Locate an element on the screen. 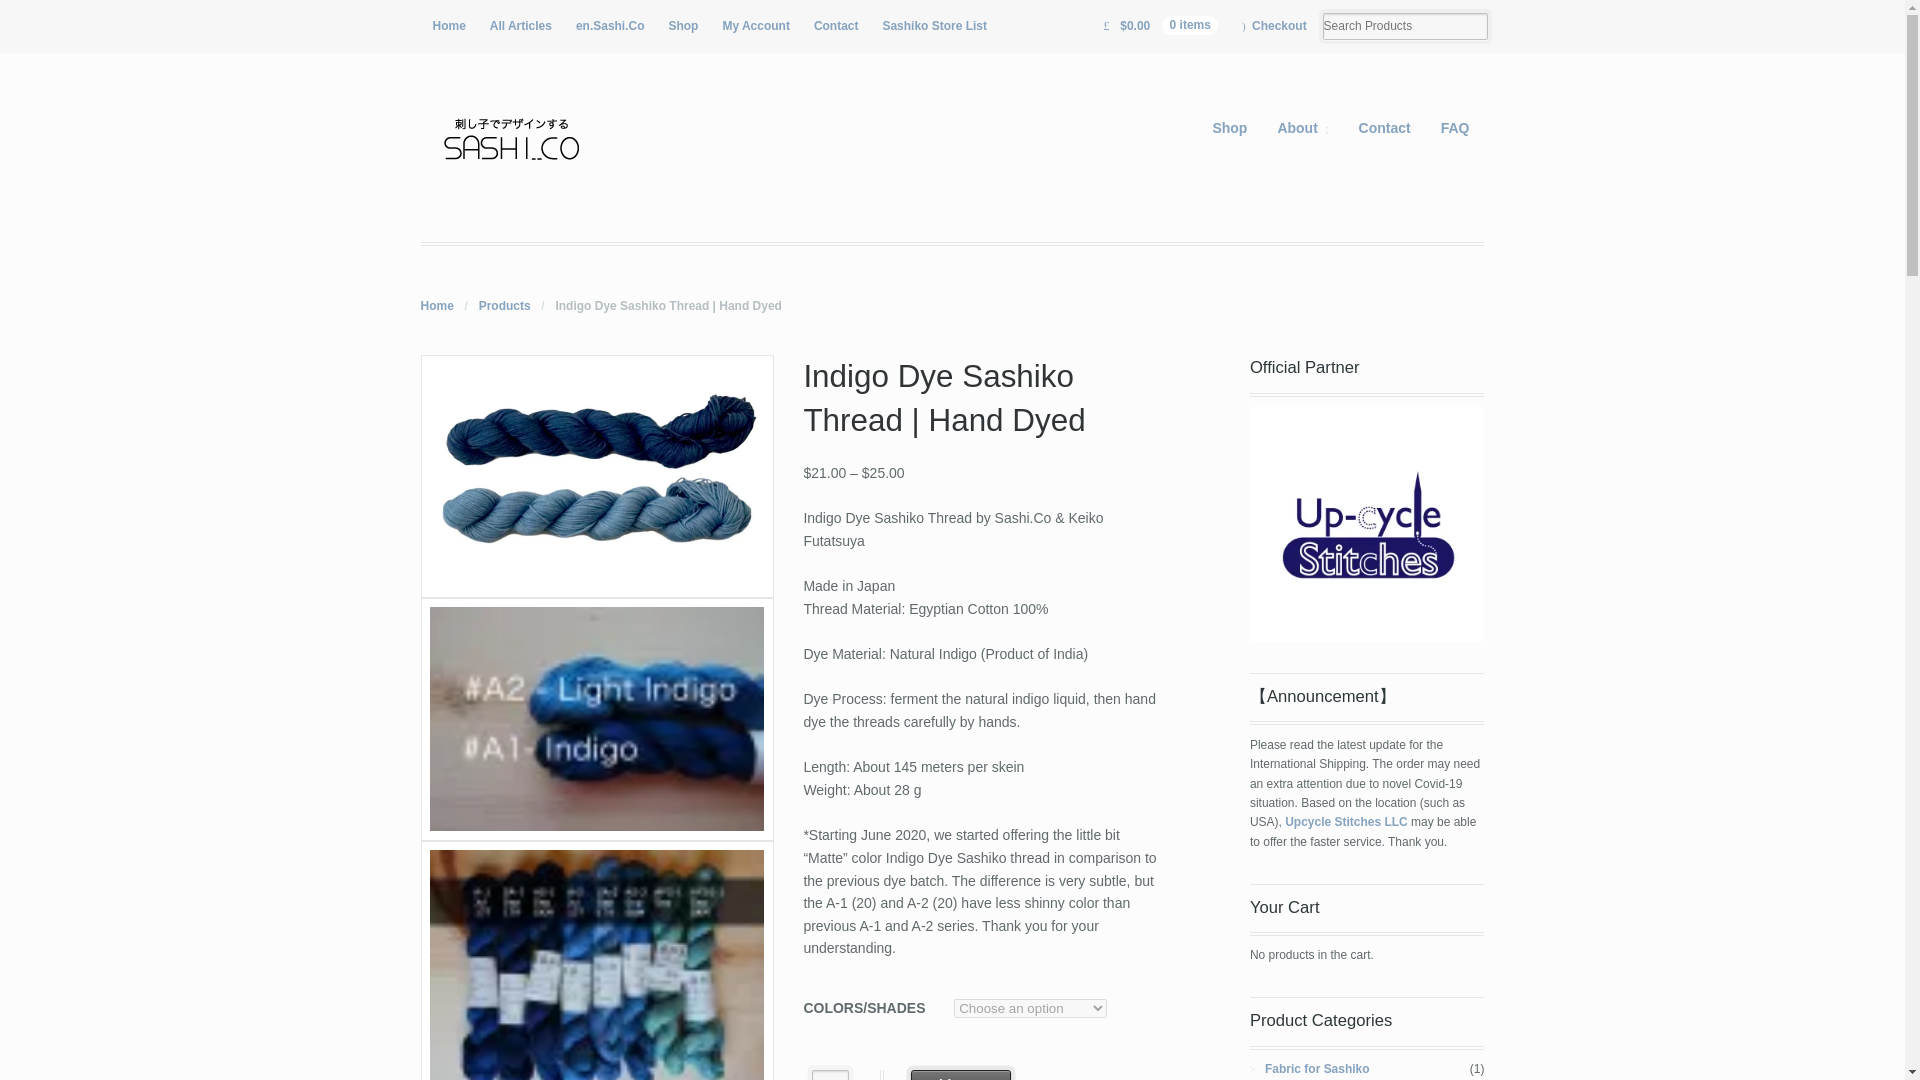 Image resolution: width=1920 pixels, height=1080 pixels. en.Sashi.Co is located at coordinates (610, 26).